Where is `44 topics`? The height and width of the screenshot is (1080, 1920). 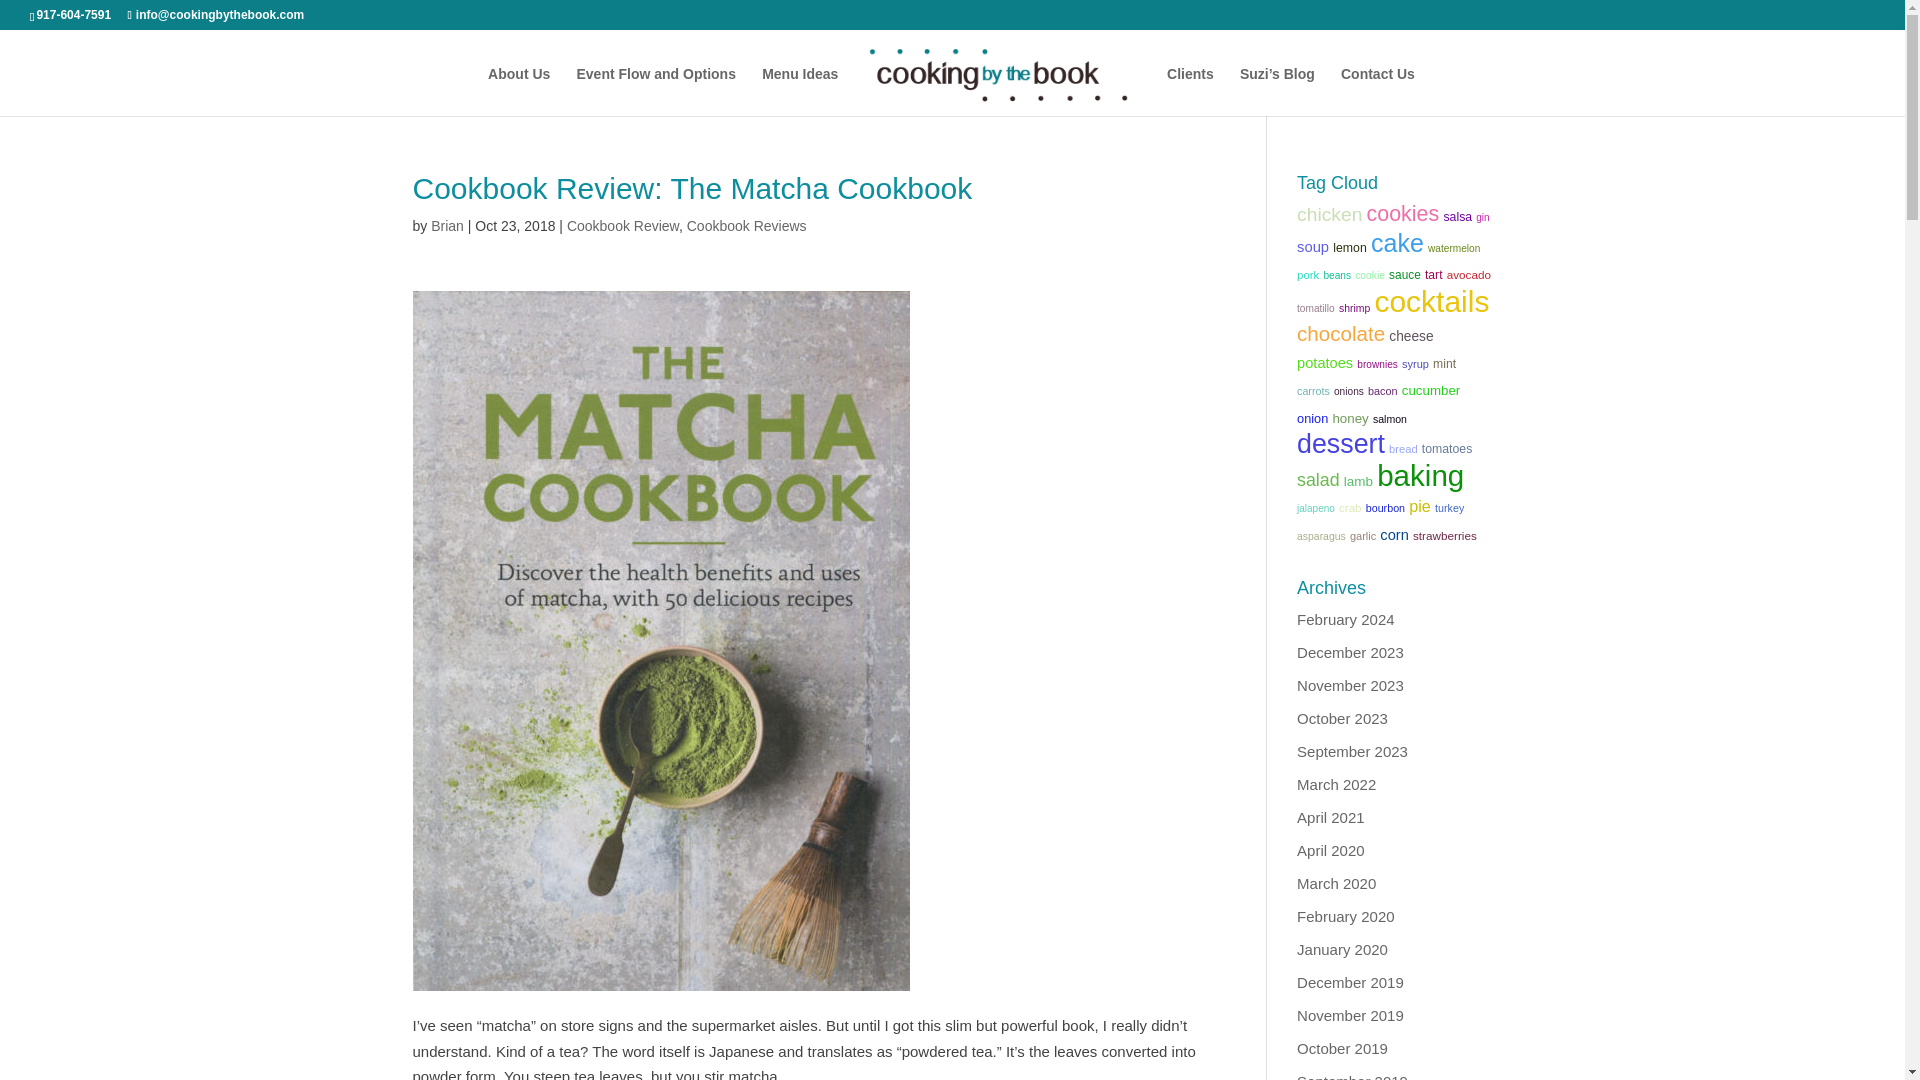
44 topics is located at coordinates (1458, 216).